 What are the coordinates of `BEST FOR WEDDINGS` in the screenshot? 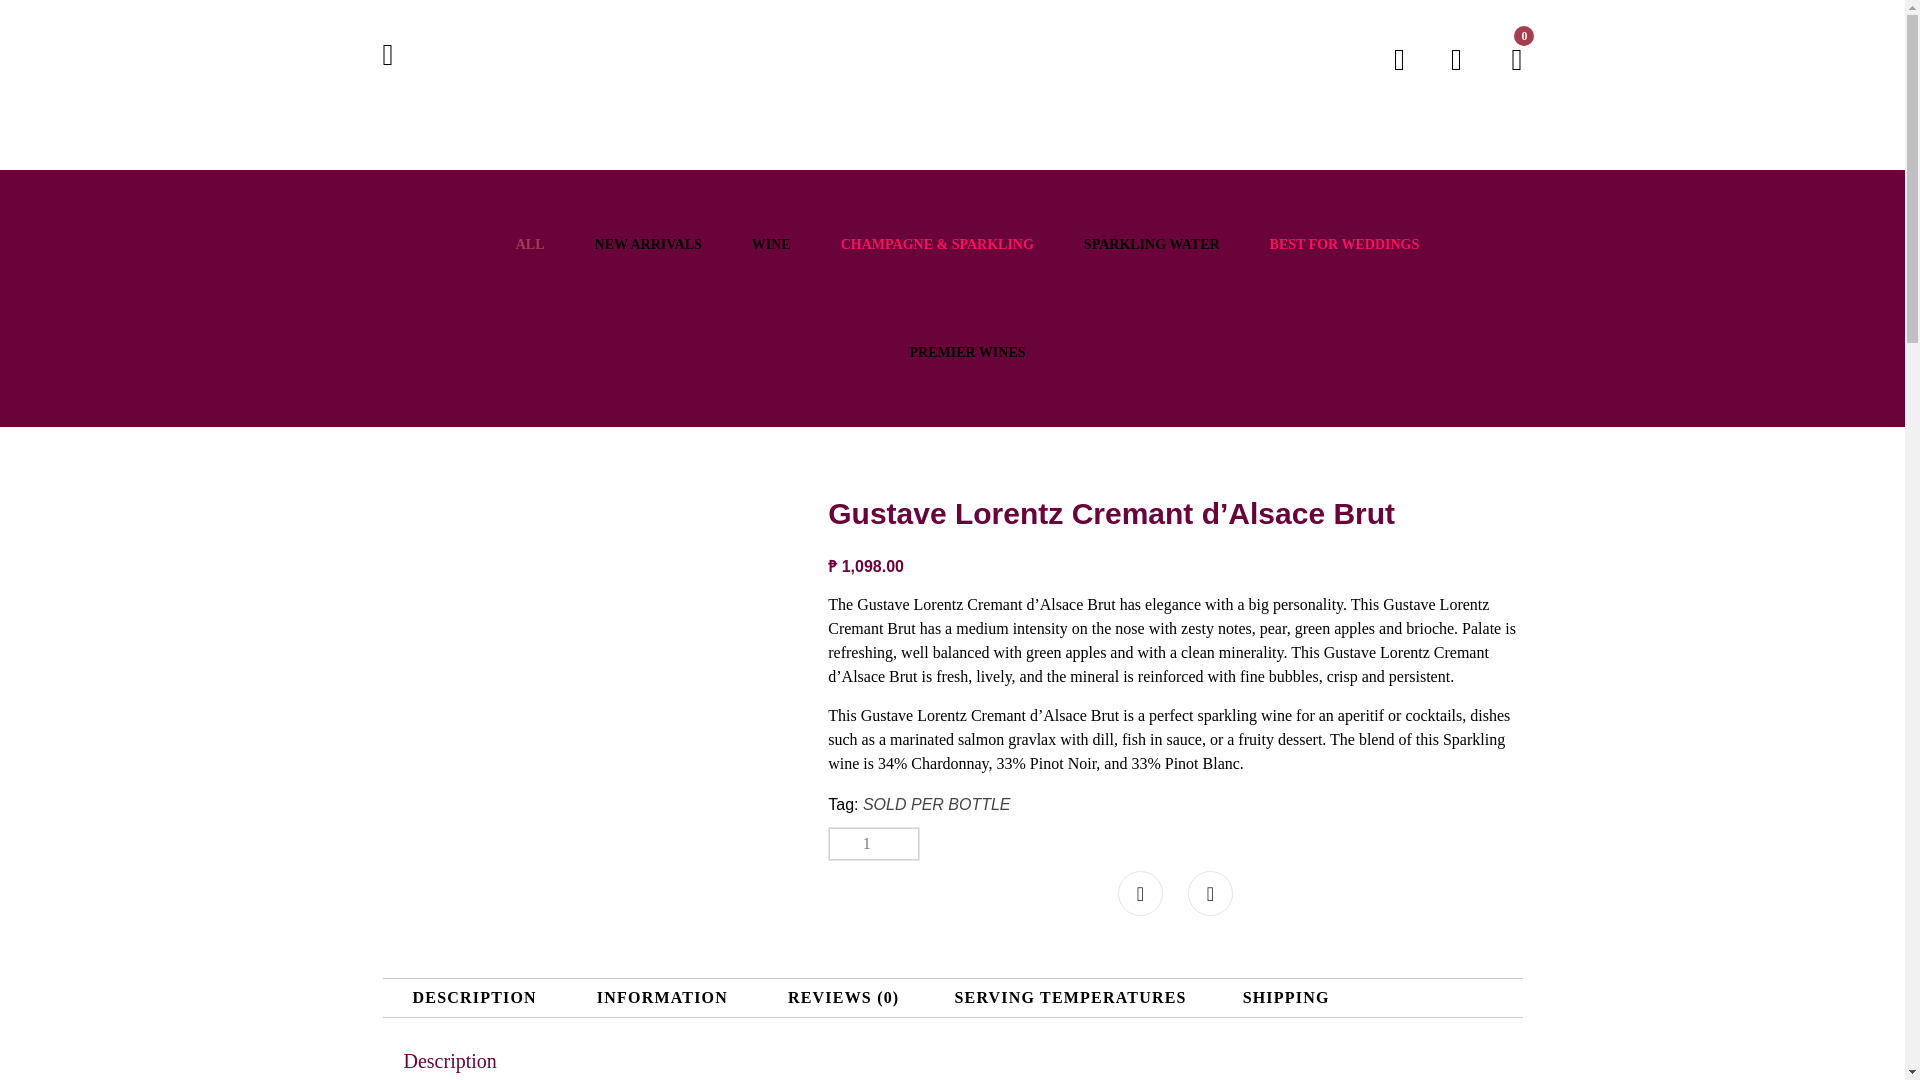 It's located at (1344, 244).